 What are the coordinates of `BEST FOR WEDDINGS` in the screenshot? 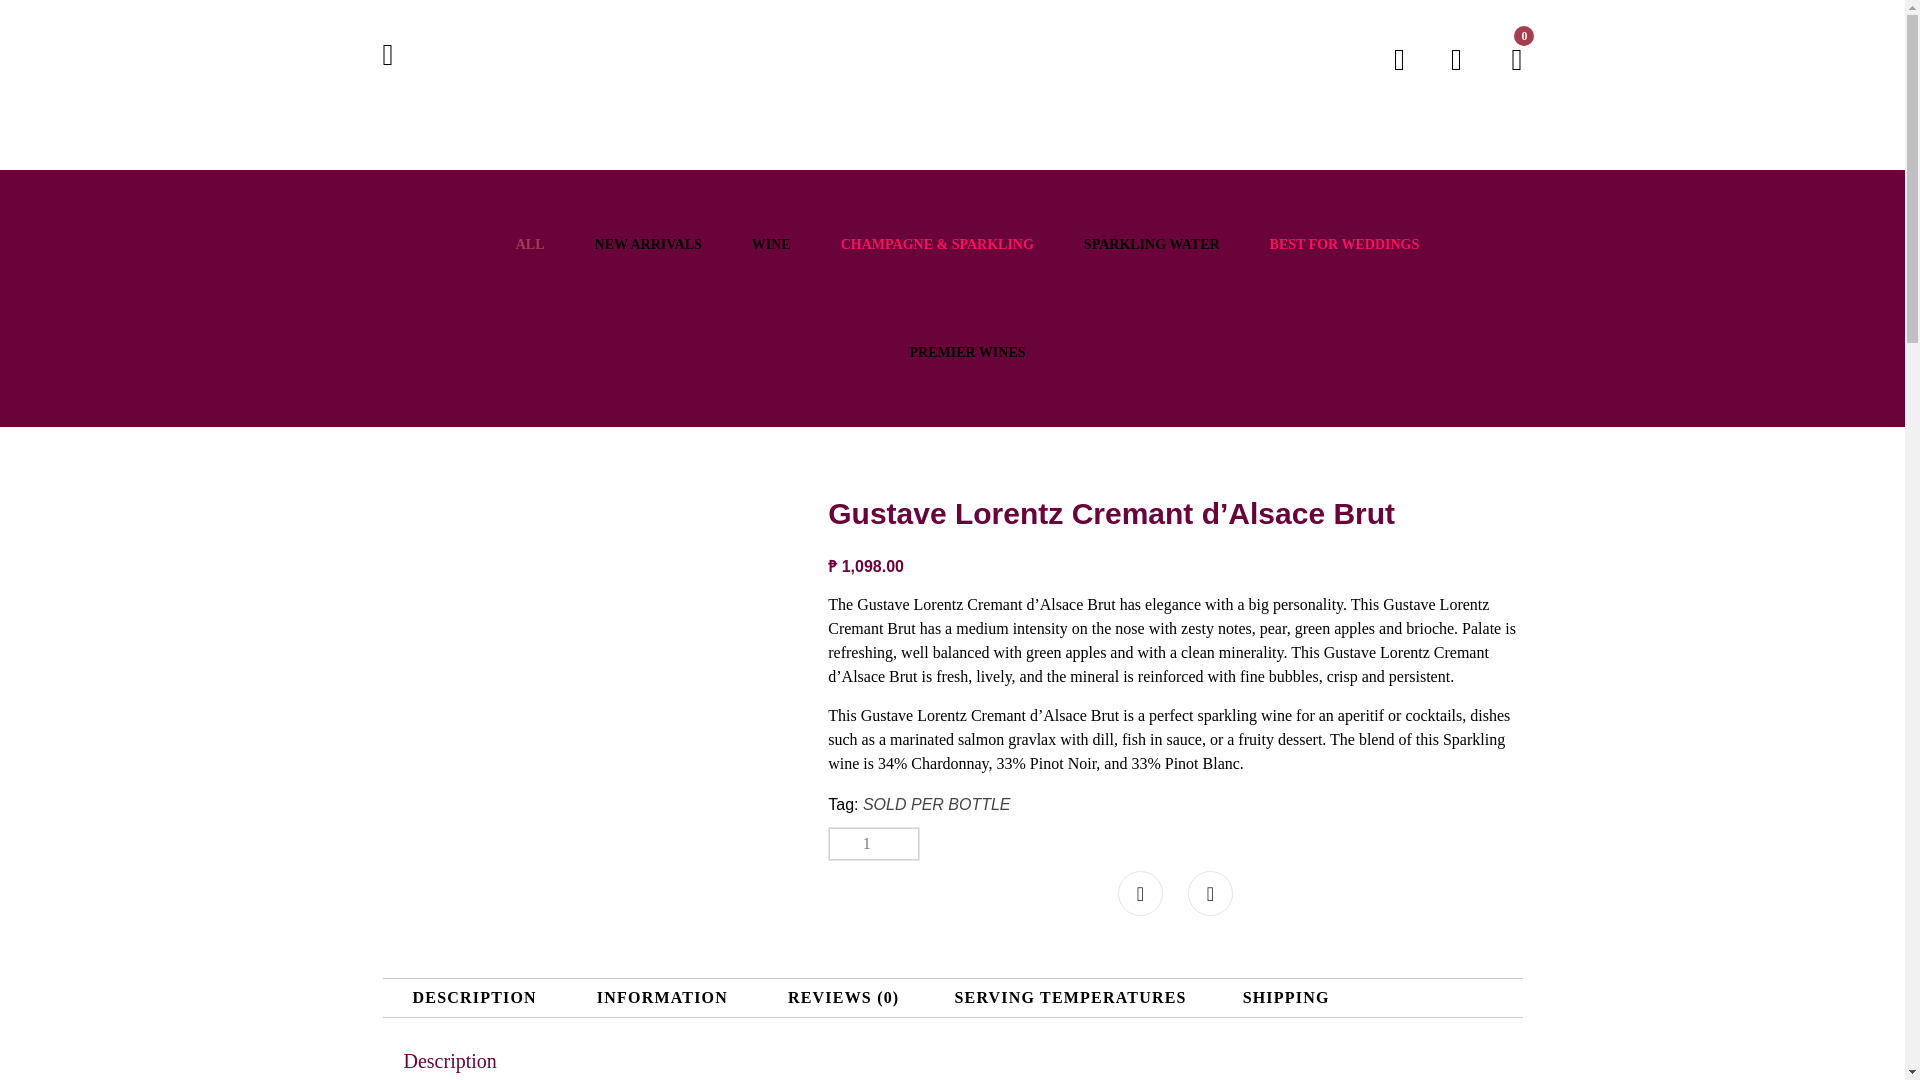 It's located at (1344, 244).